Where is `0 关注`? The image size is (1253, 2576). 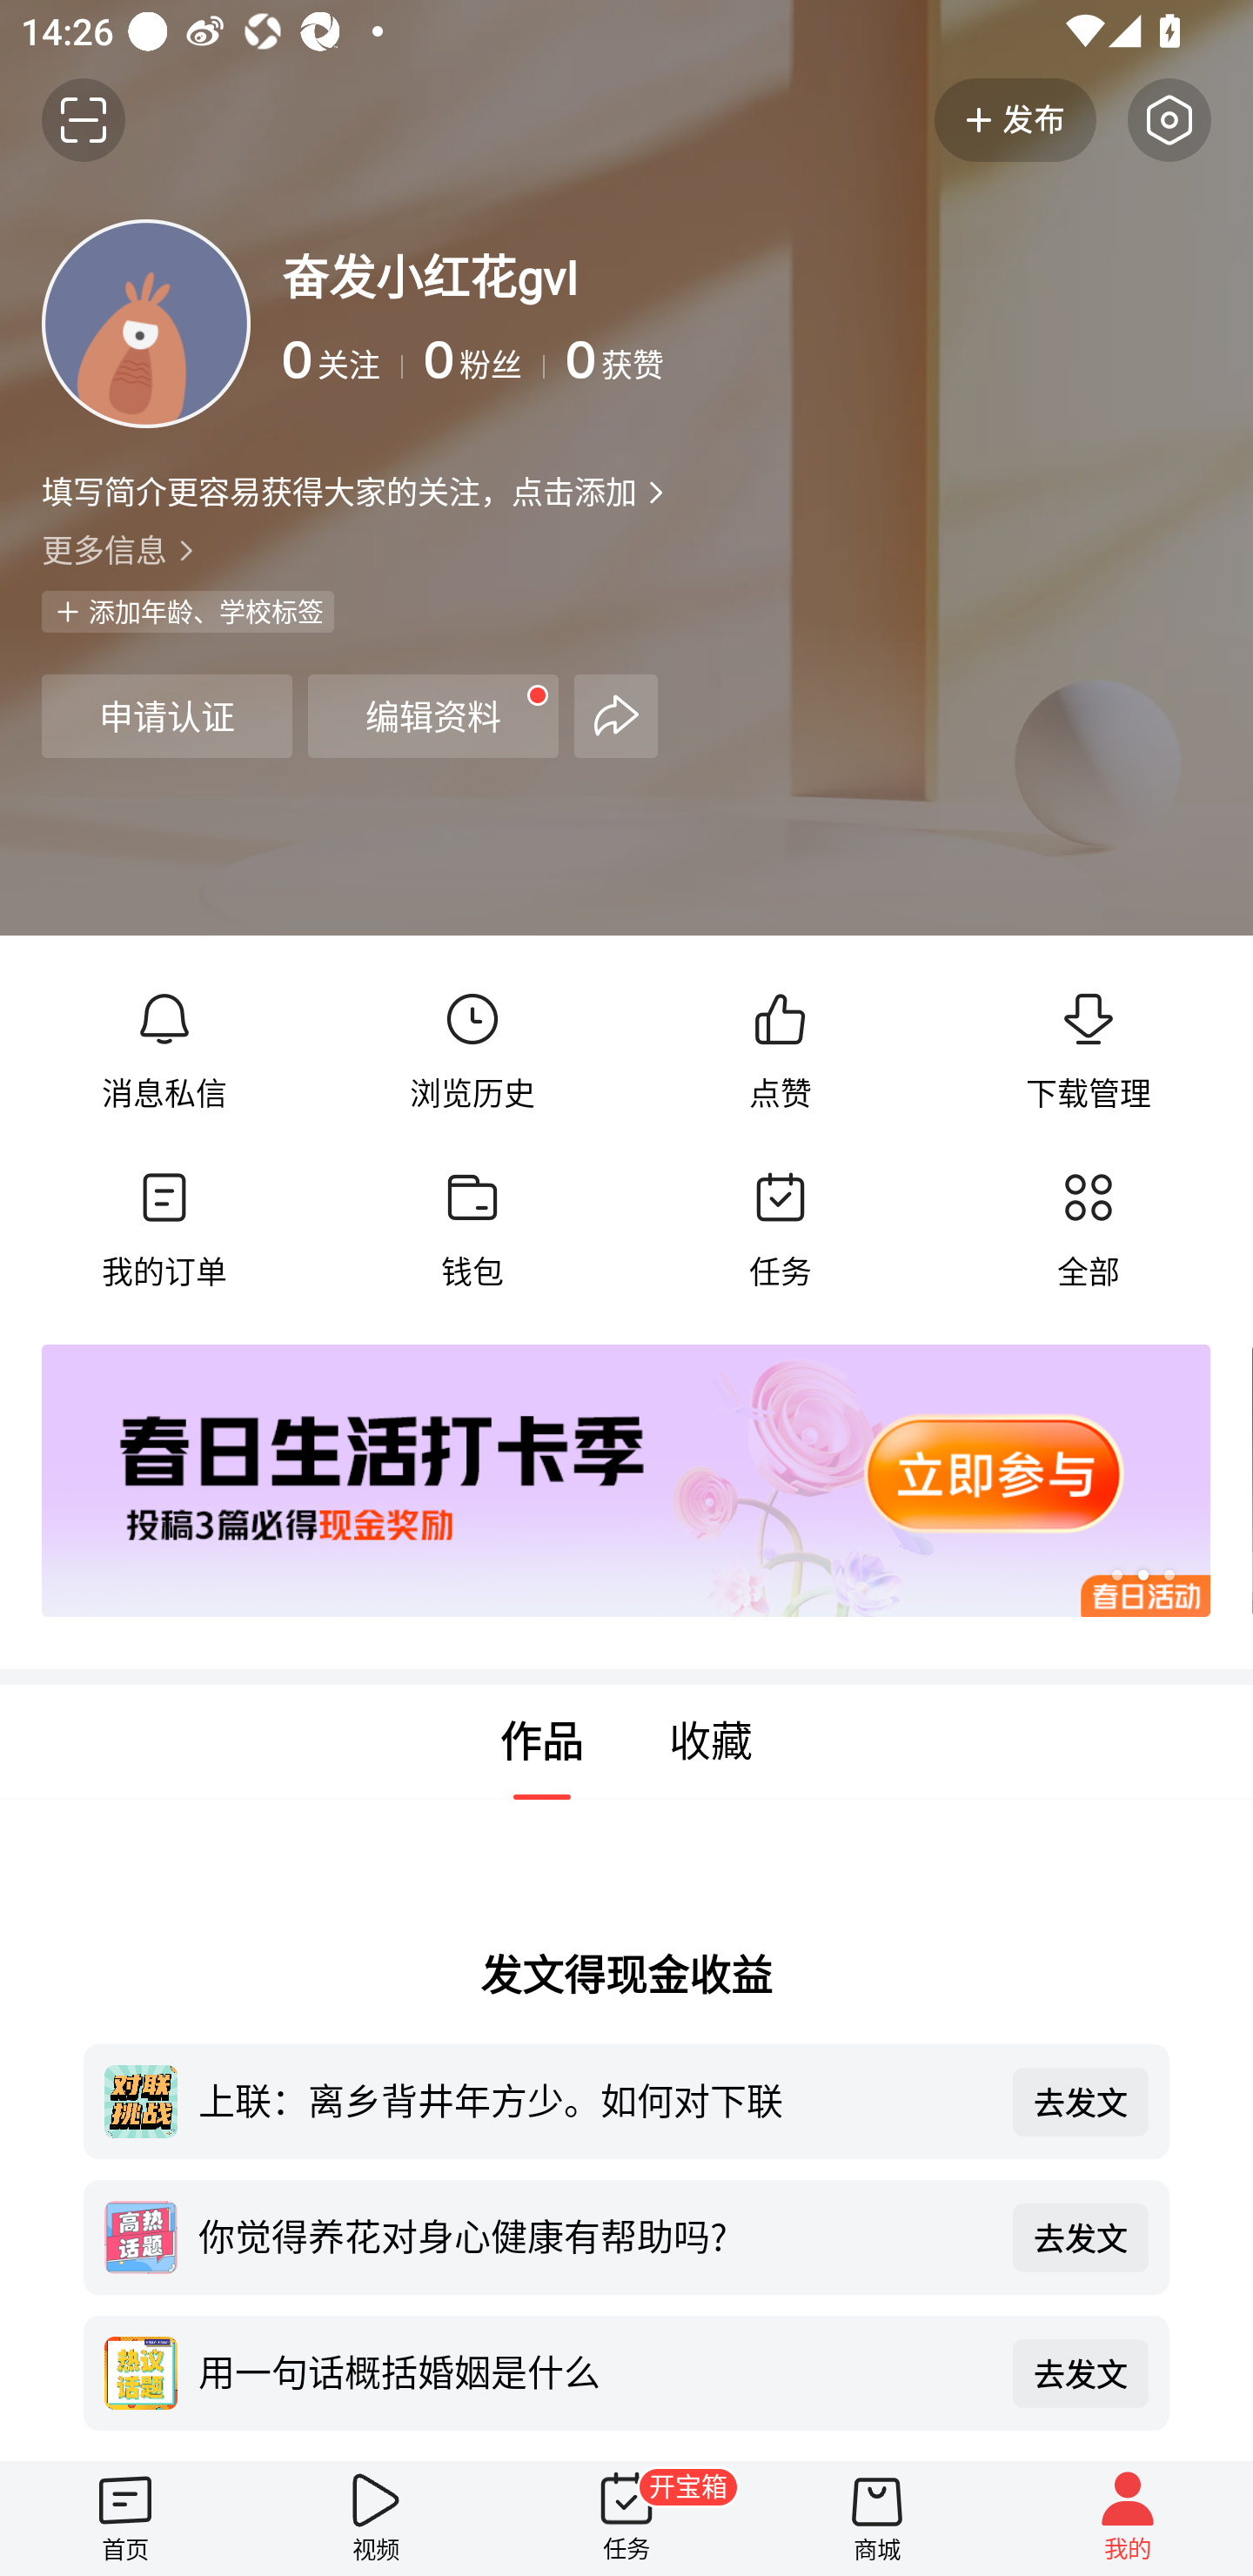
0 关注 is located at coordinates (343, 360).